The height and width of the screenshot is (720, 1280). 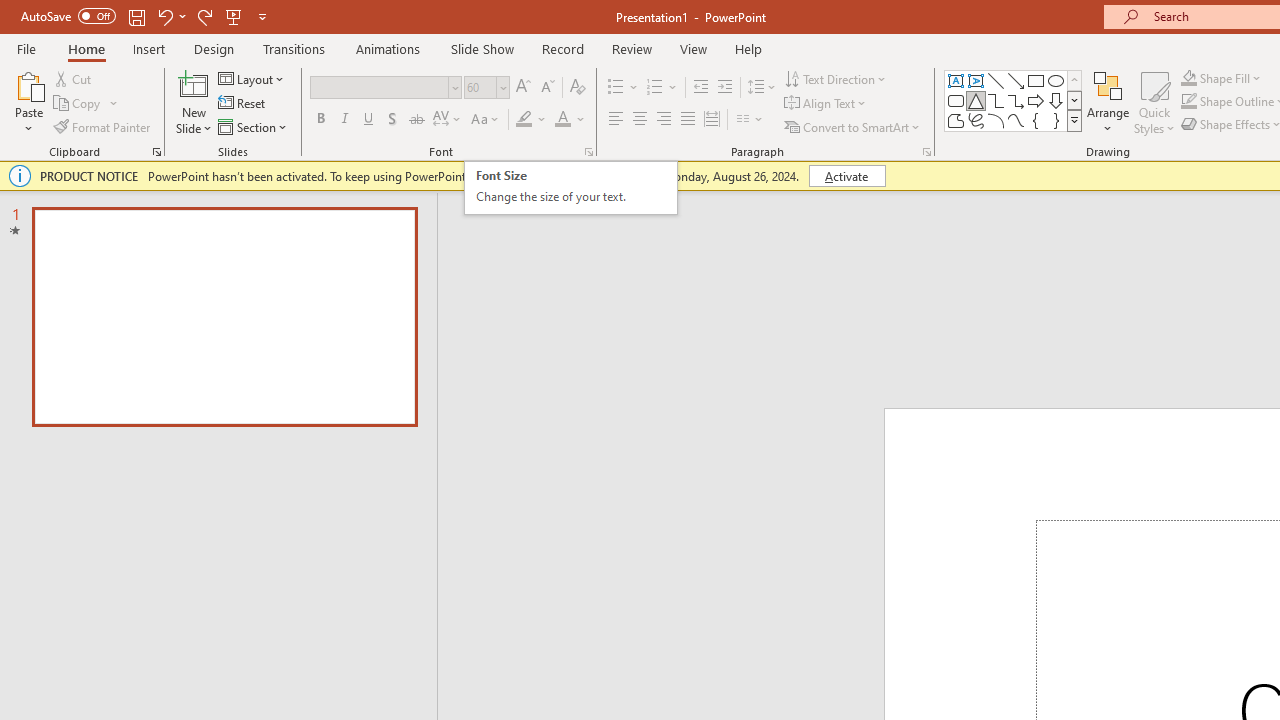 I want to click on Indent Right, so click(x=858, y=196).